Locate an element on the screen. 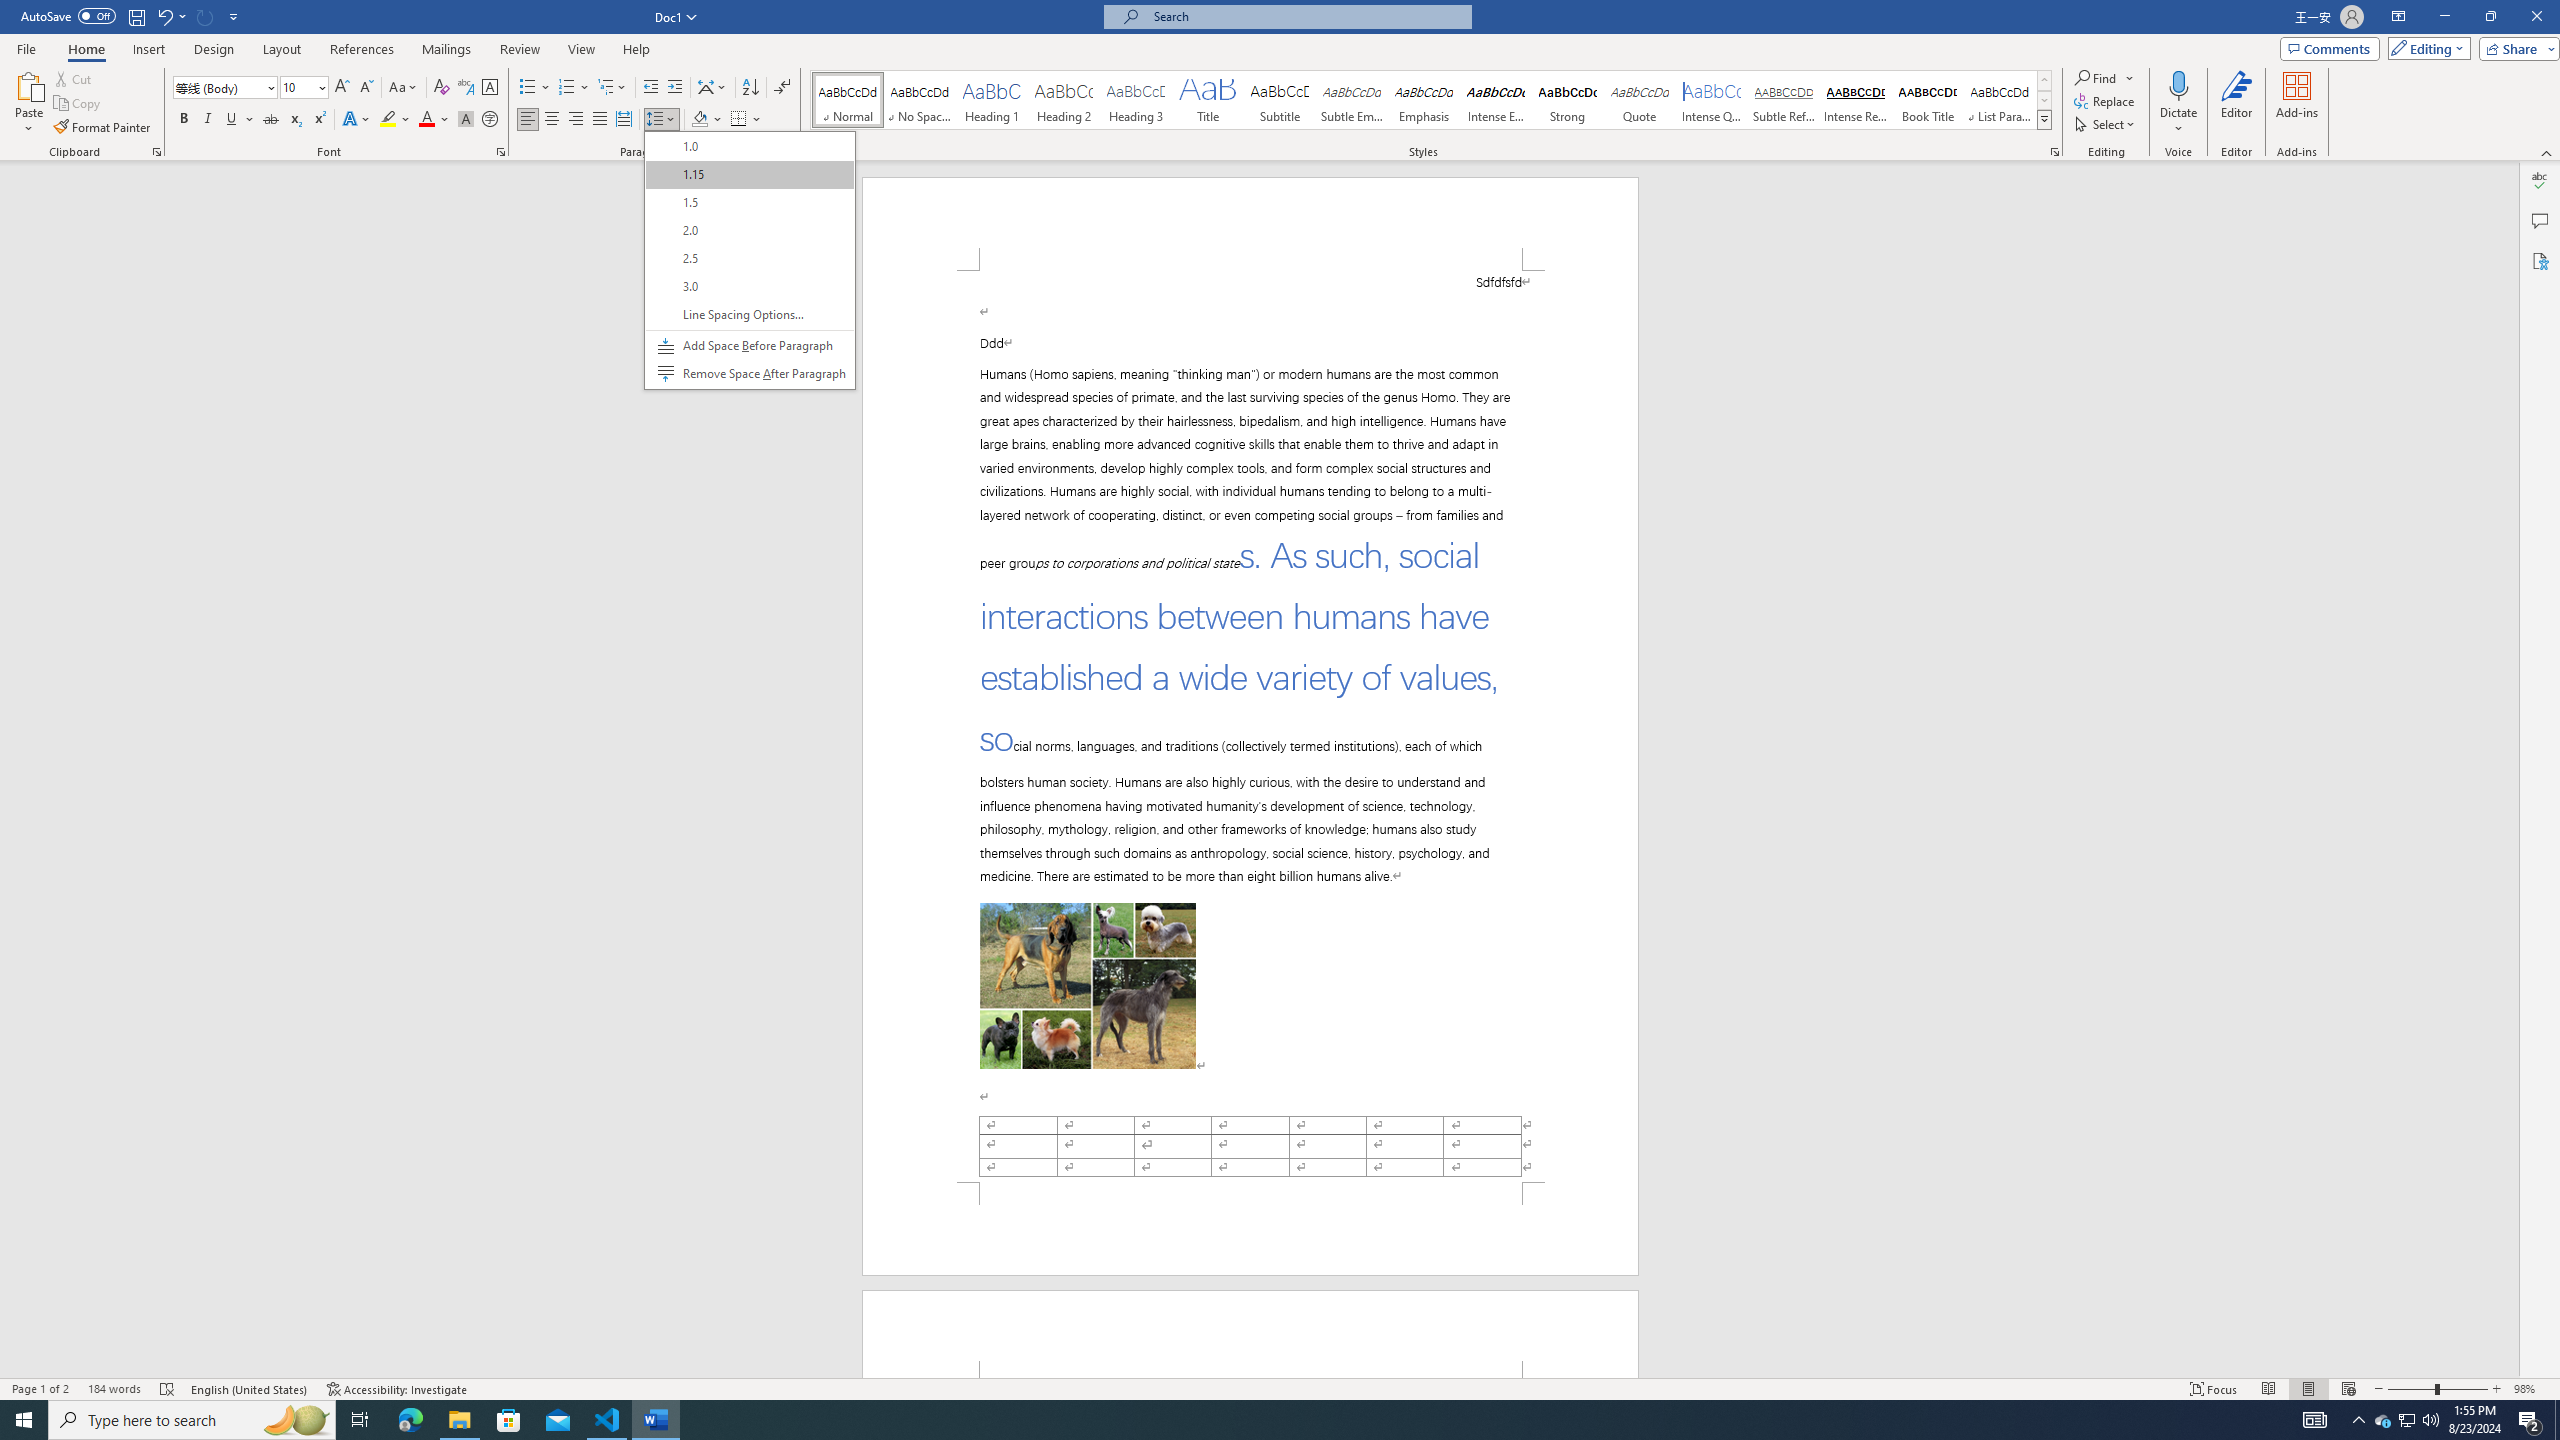 The height and width of the screenshot is (1440, 2560). Phonetic Guide... is located at coordinates (466, 88).